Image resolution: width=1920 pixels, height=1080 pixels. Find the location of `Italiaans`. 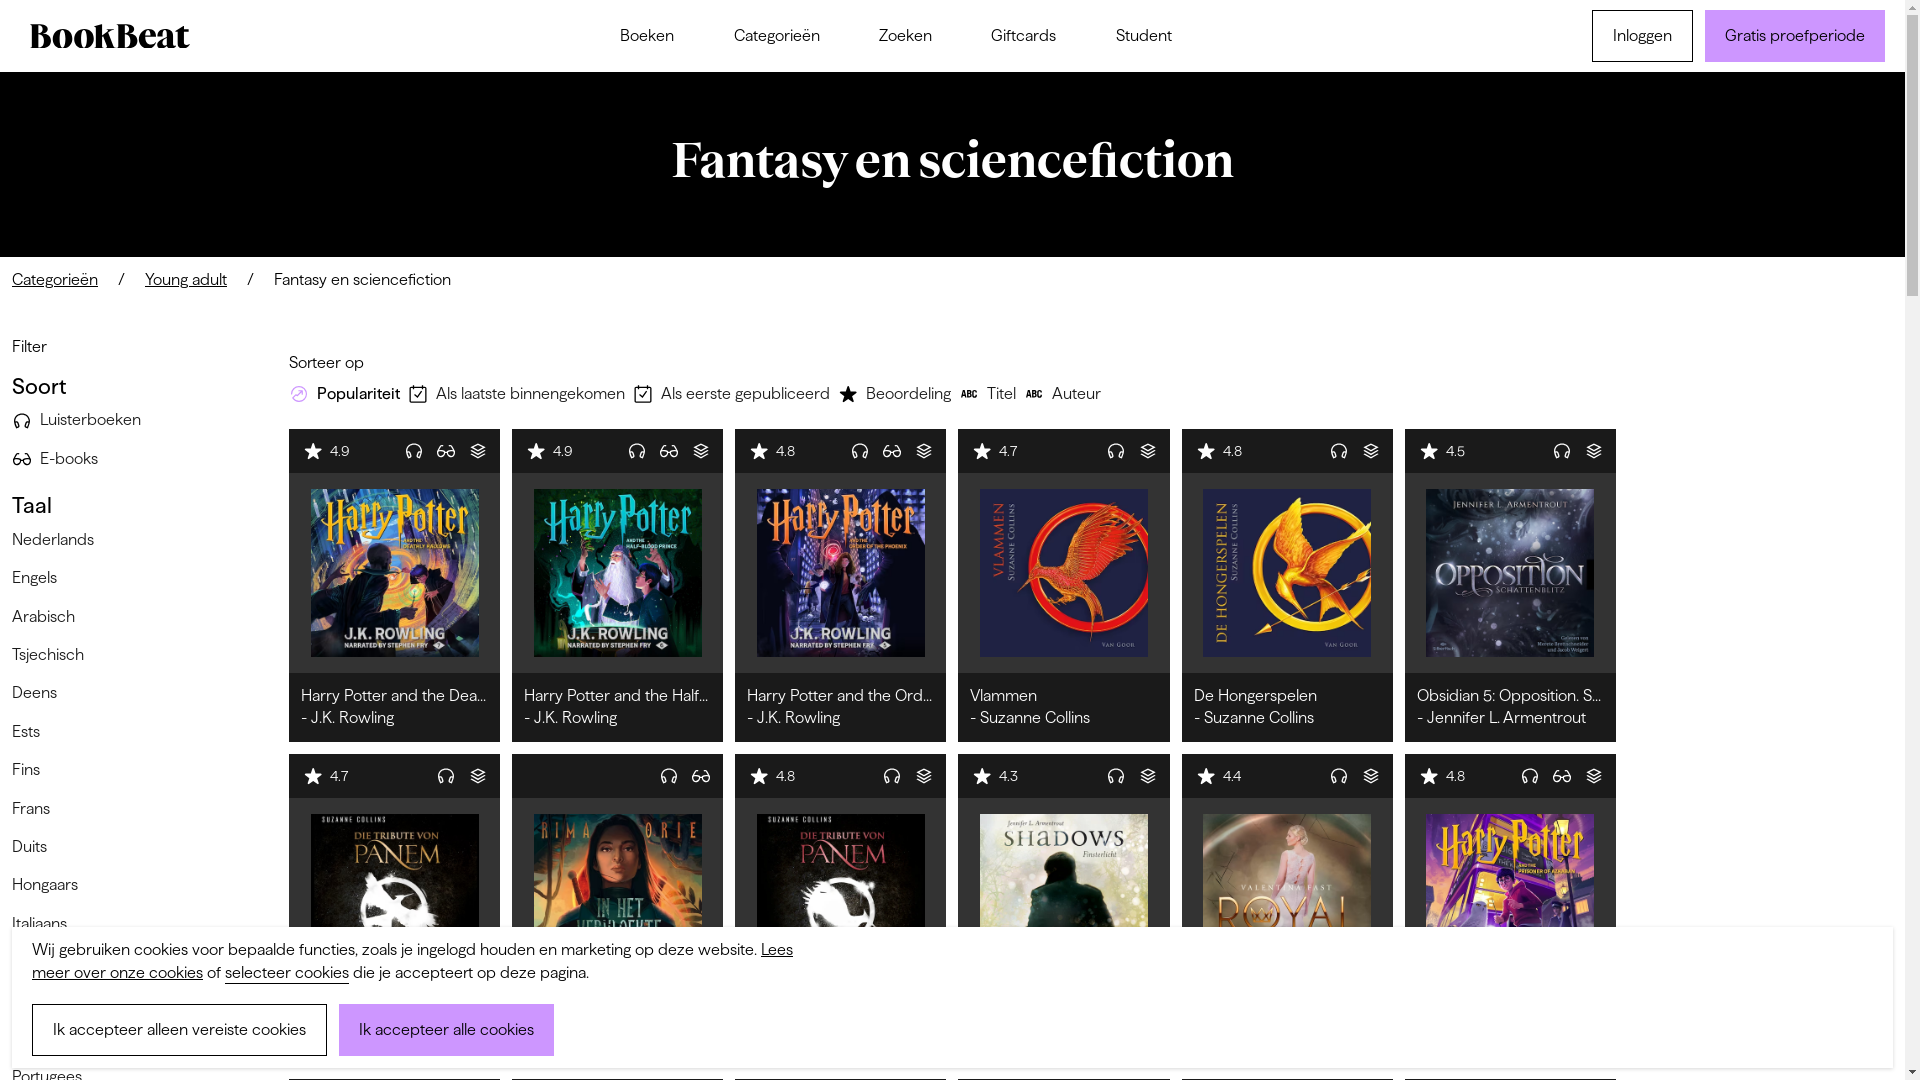

Italiaans is located at coordinates (44, 924).